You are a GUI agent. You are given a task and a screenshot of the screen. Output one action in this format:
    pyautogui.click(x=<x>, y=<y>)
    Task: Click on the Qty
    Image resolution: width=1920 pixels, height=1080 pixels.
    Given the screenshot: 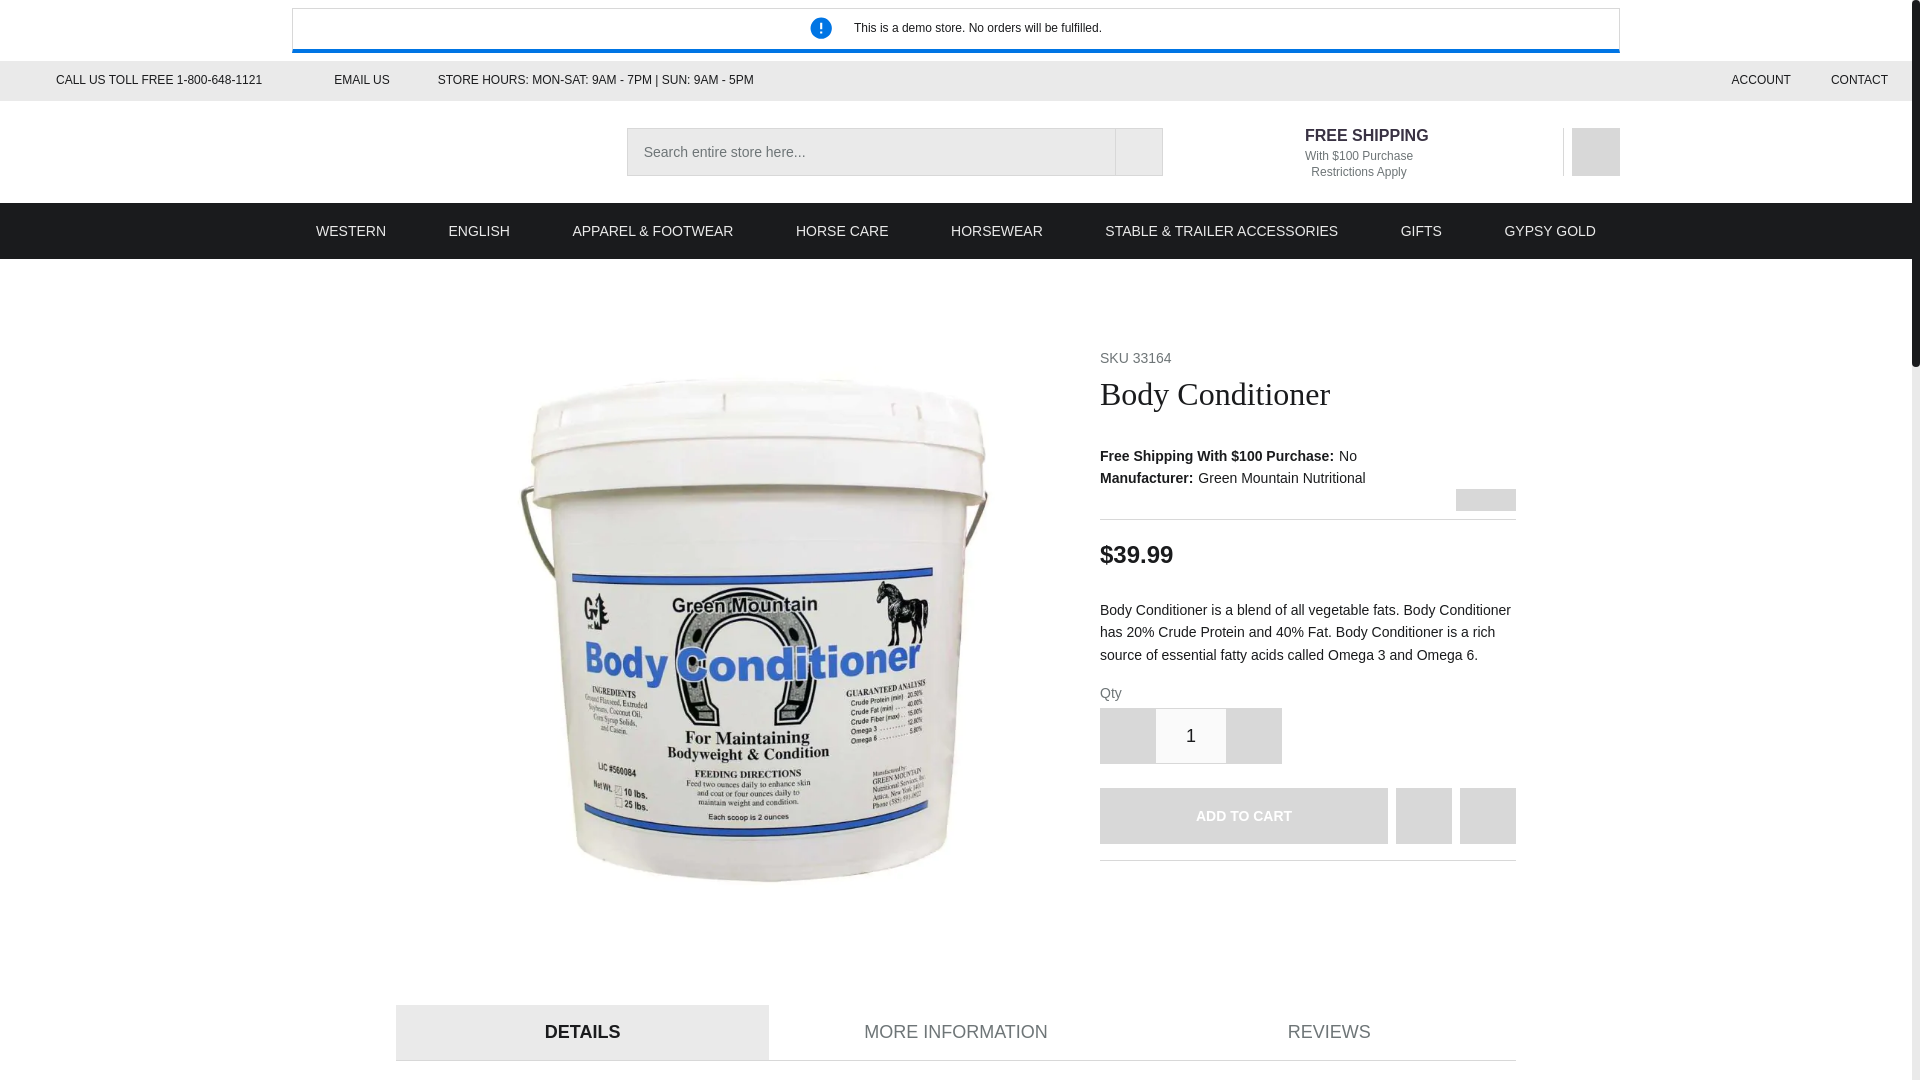 What is the action you would take?
    pyautogui.click(x=1190, y=736)
    